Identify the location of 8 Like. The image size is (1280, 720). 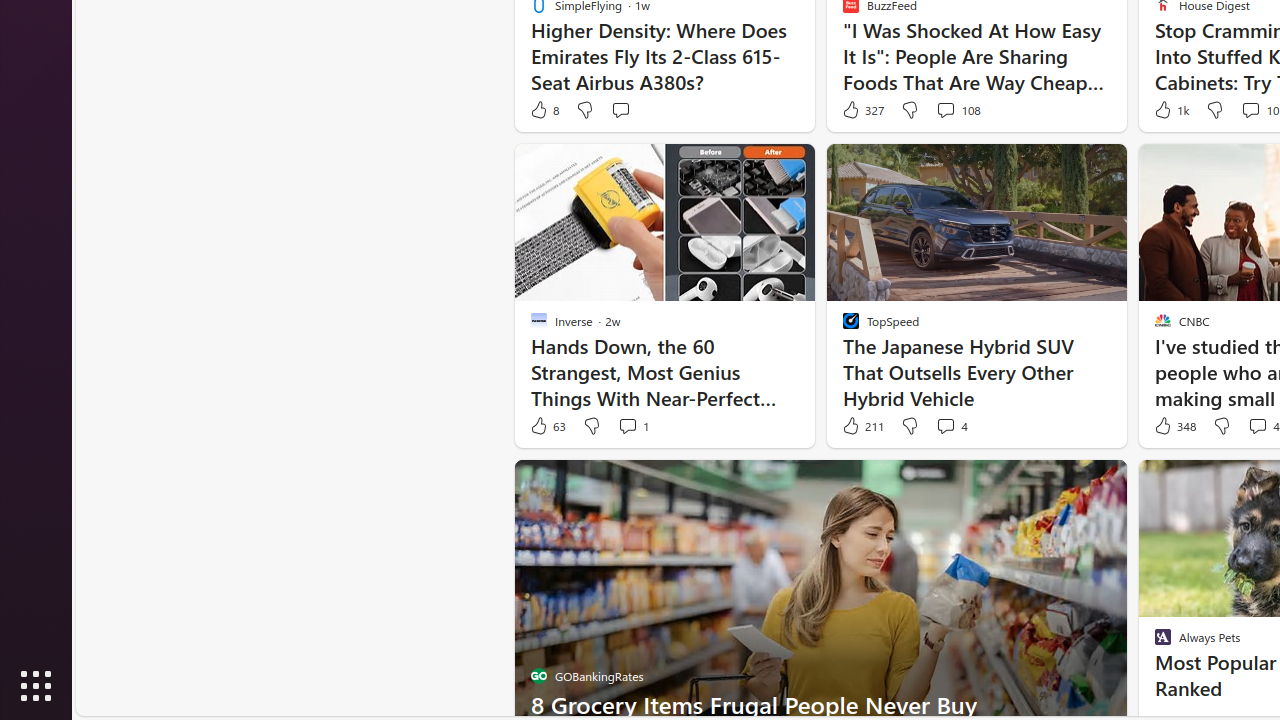
(544, 110).